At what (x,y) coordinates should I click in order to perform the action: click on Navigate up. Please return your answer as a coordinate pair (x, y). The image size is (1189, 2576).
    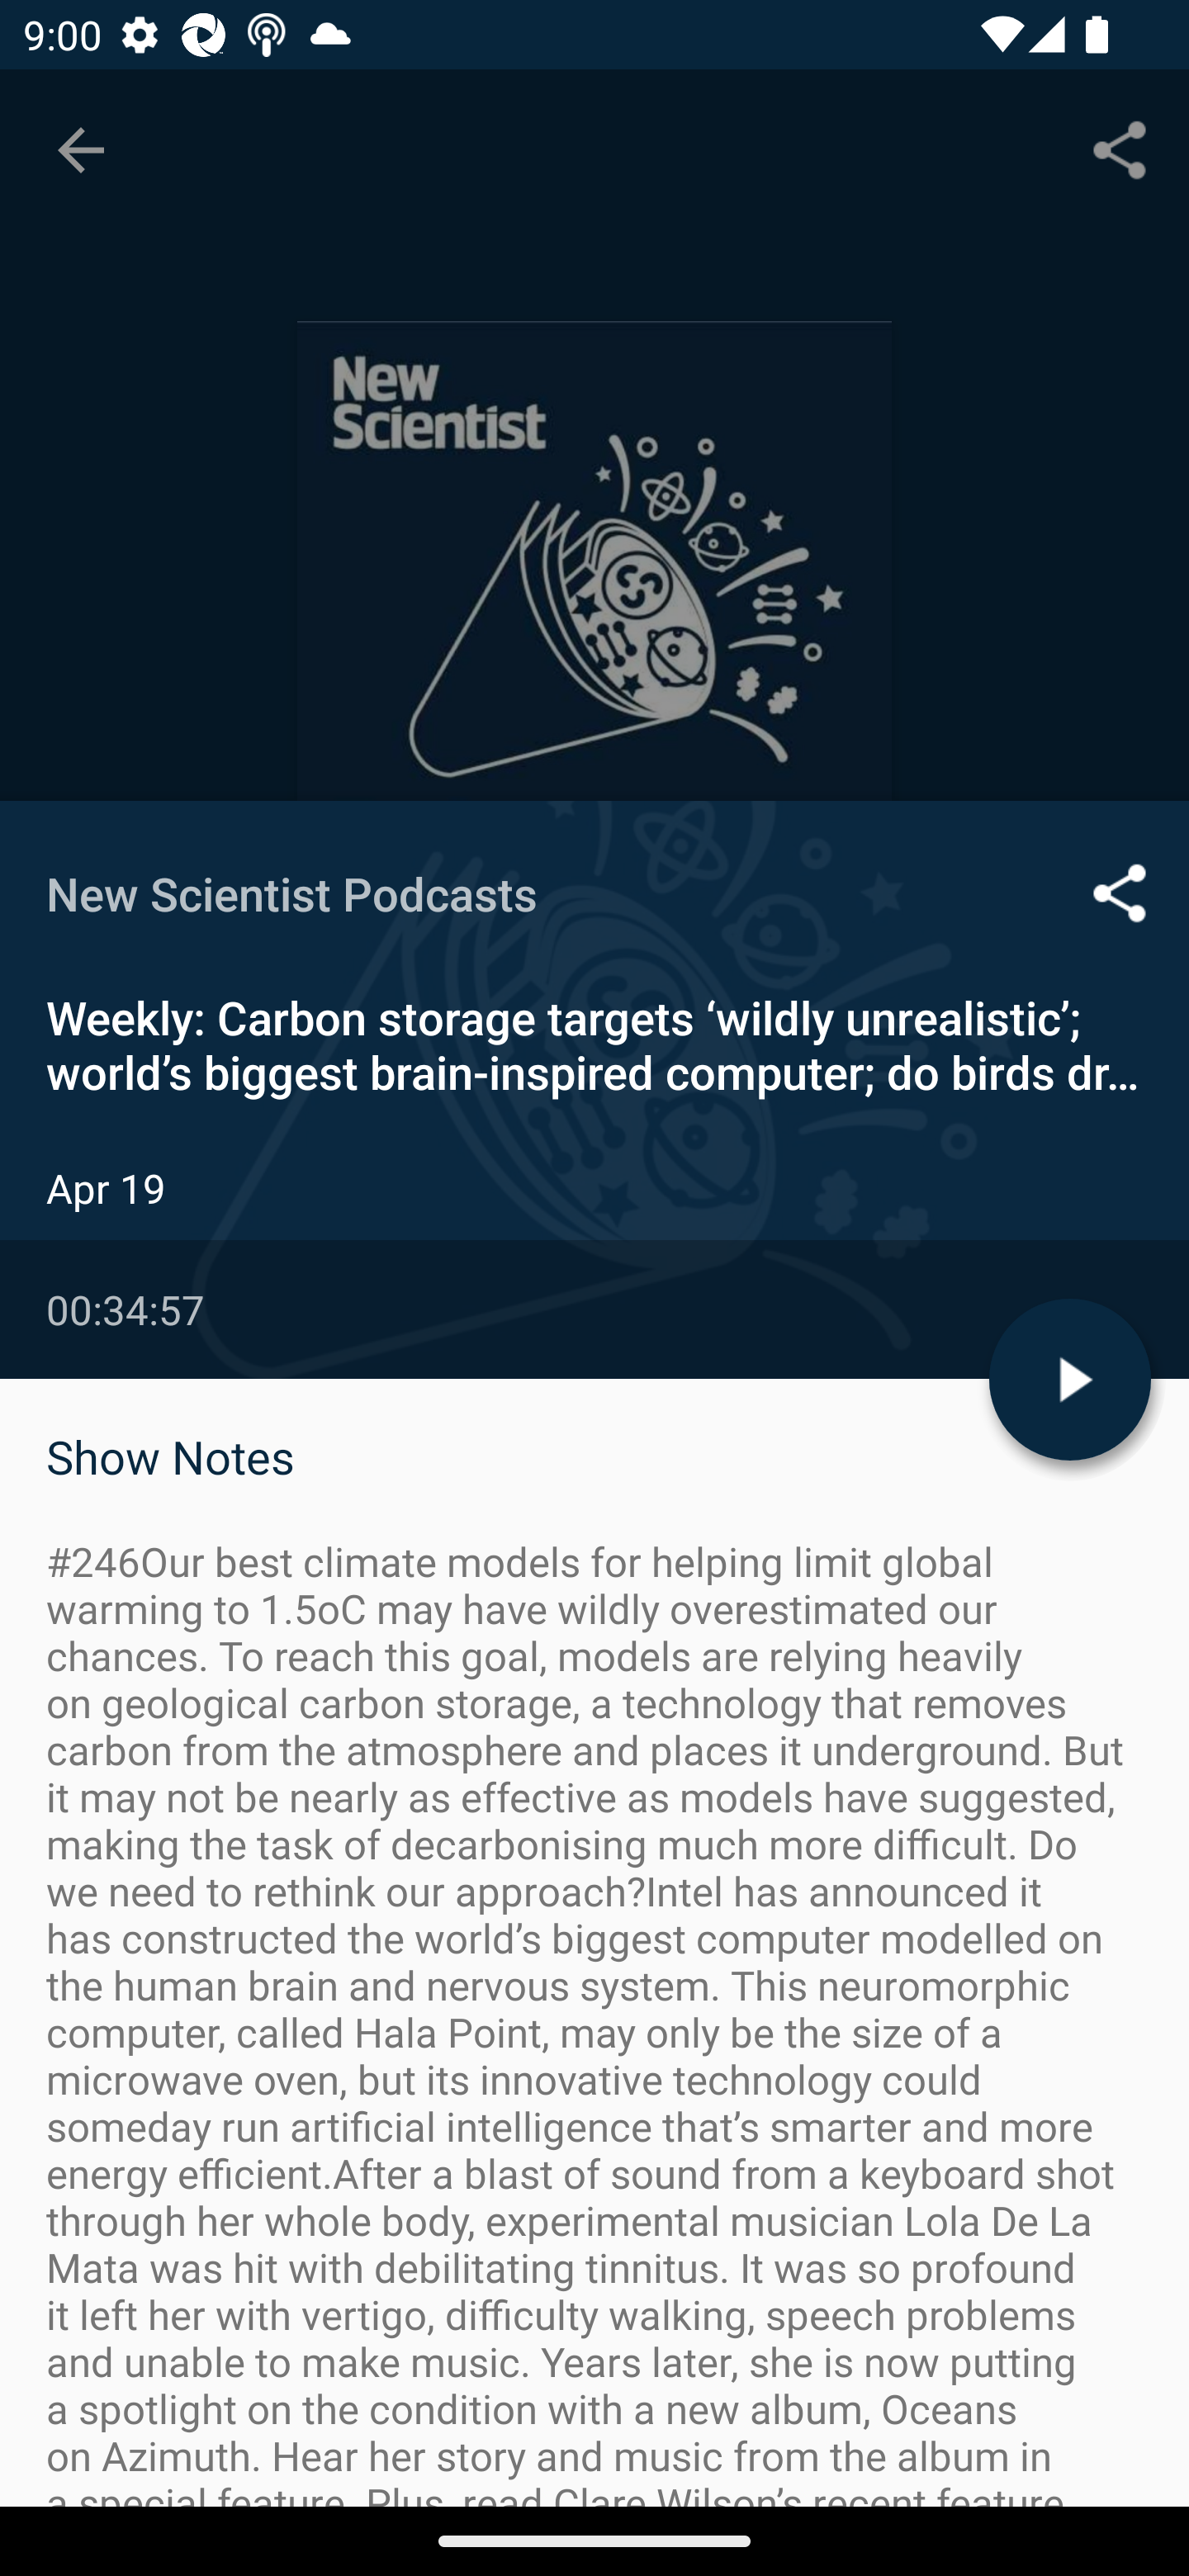
    Looking at the image, I should click on (81, 150).